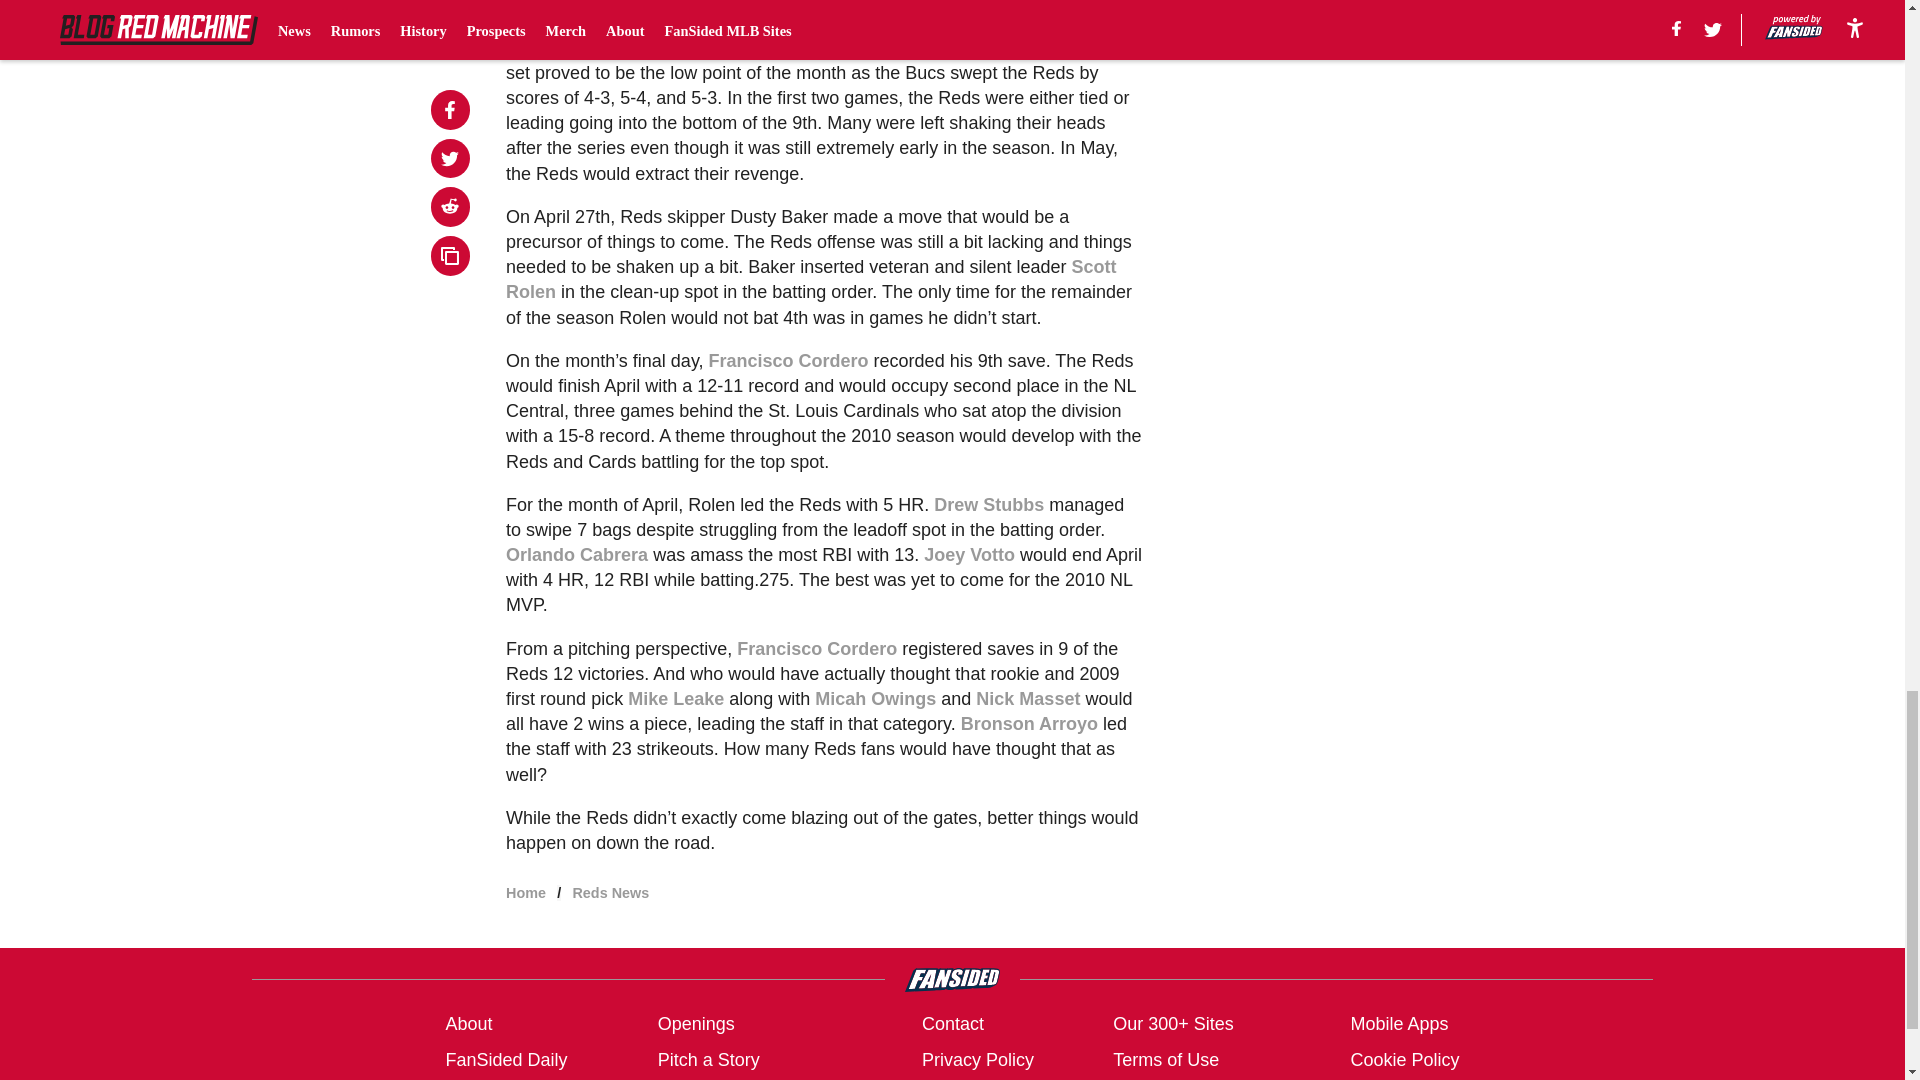 This screenshot has height=1080, width=1920. Describe the element at coordinates (675, 698) in the screenshot. I see `Mike Leake` at that location.